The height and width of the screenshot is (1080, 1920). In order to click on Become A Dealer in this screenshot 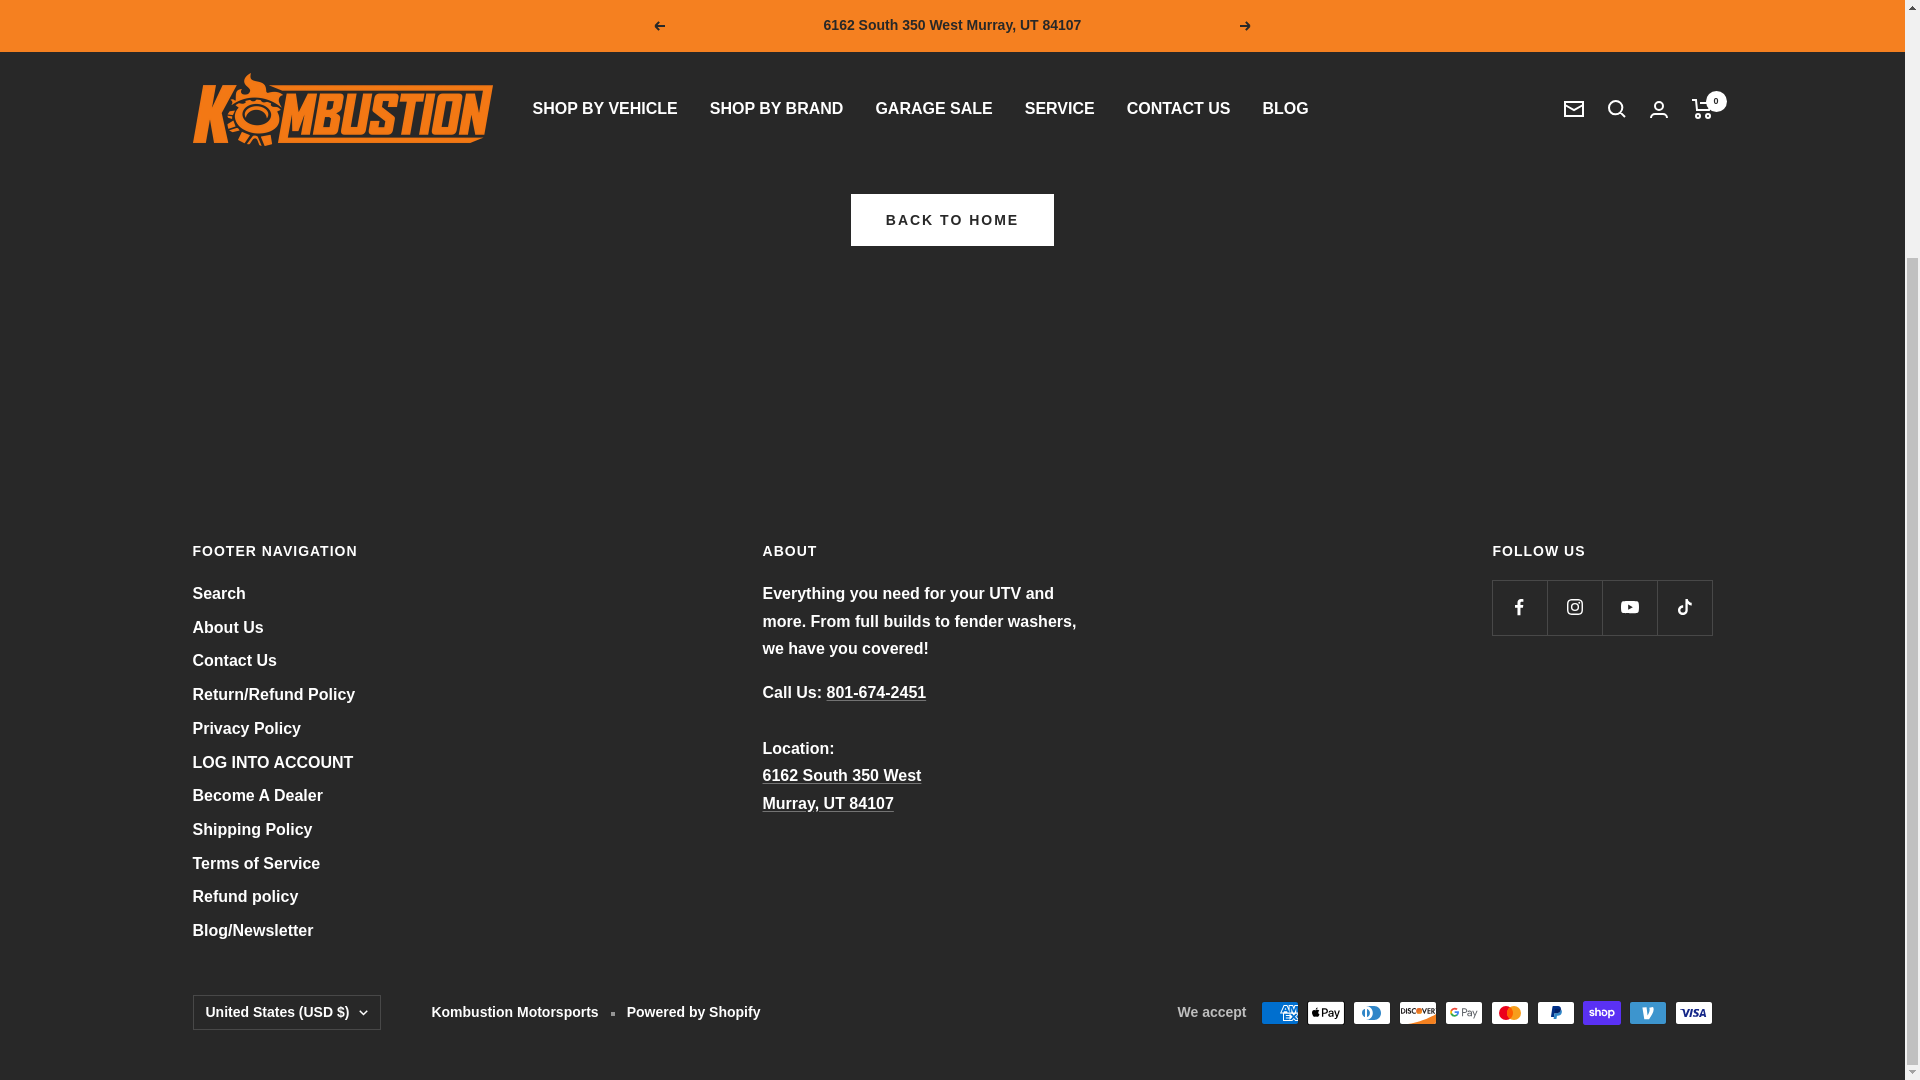, I will do `click(257, 796)`.